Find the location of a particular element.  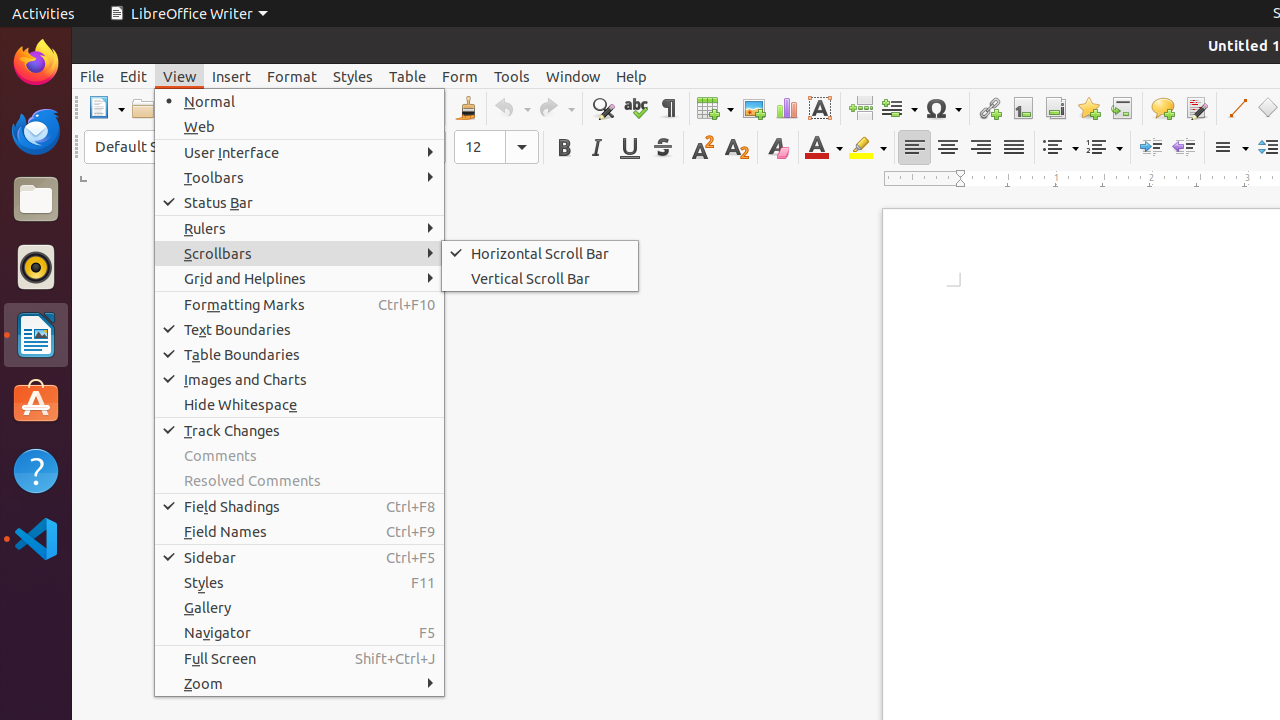

Zoom is located at coordinates (300, 684).